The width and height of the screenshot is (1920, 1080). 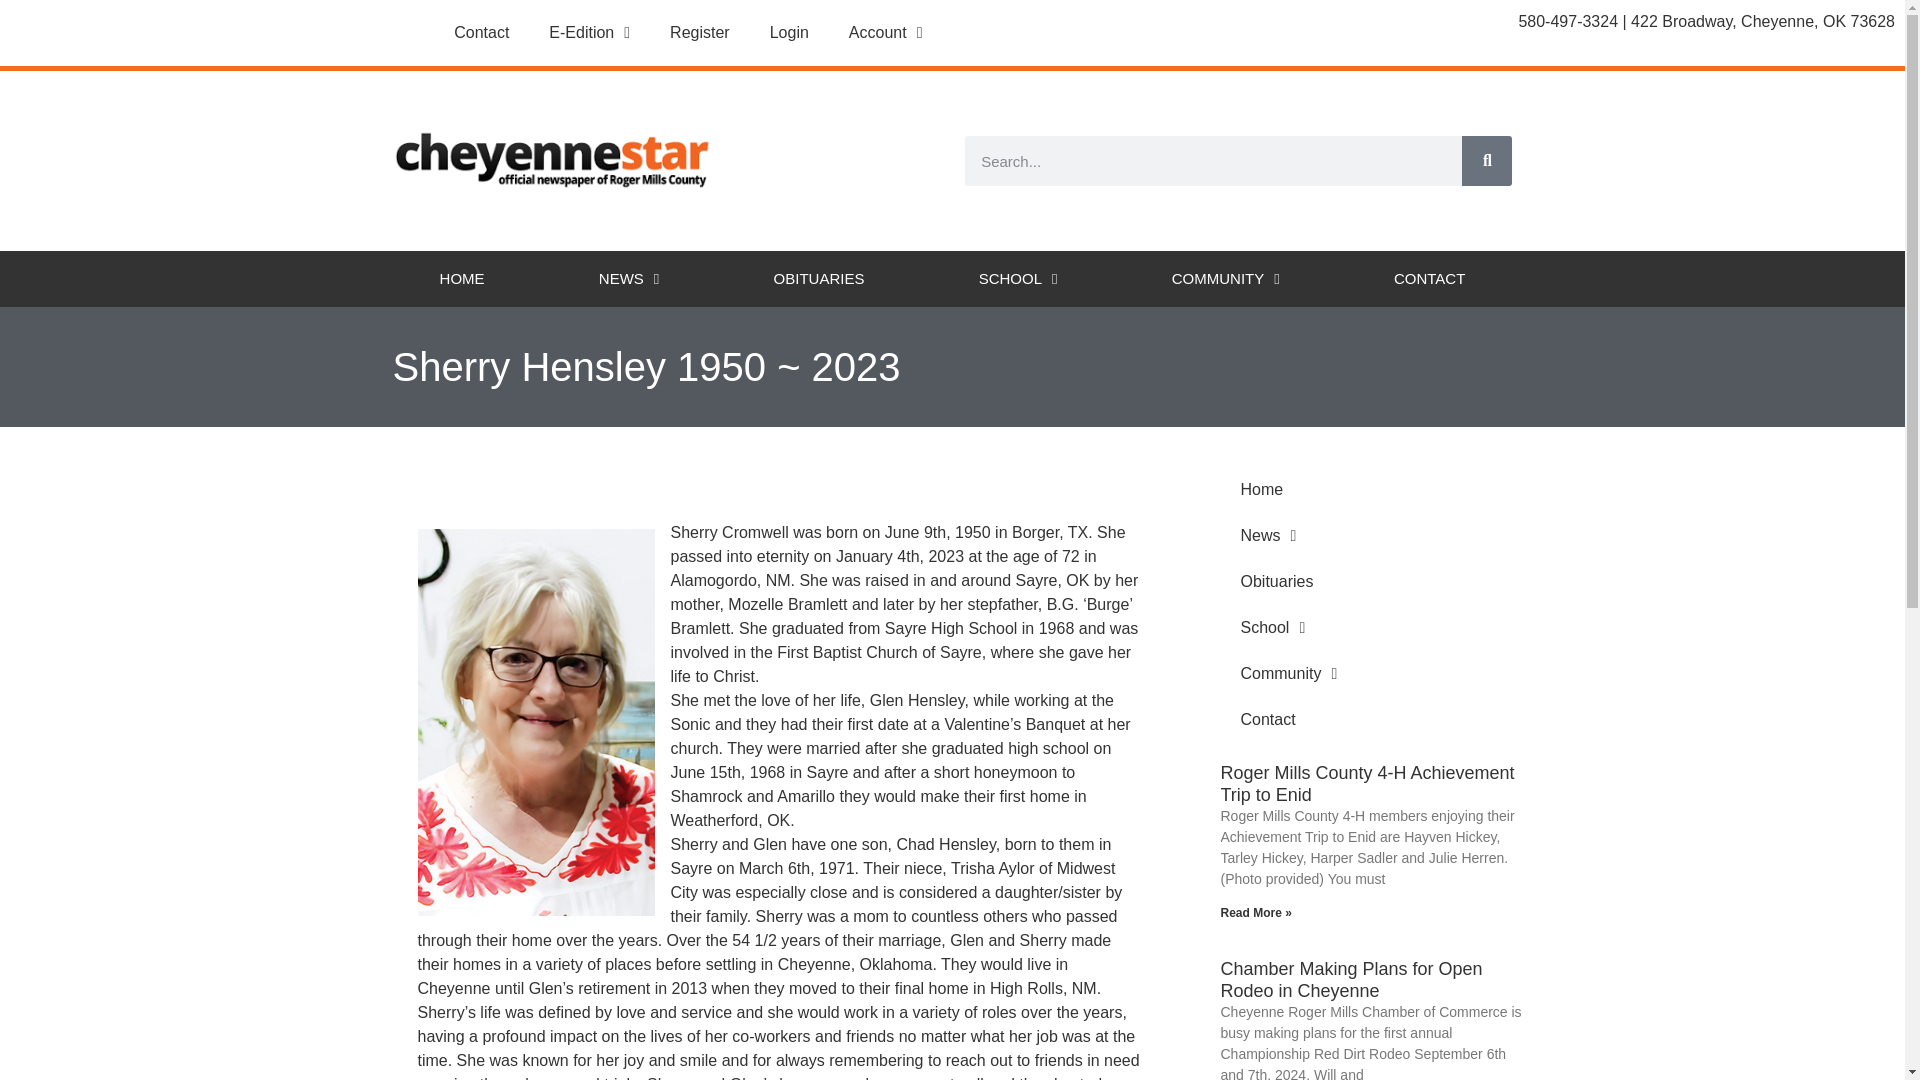 I want to click on Register, so click(x=700, y=32).